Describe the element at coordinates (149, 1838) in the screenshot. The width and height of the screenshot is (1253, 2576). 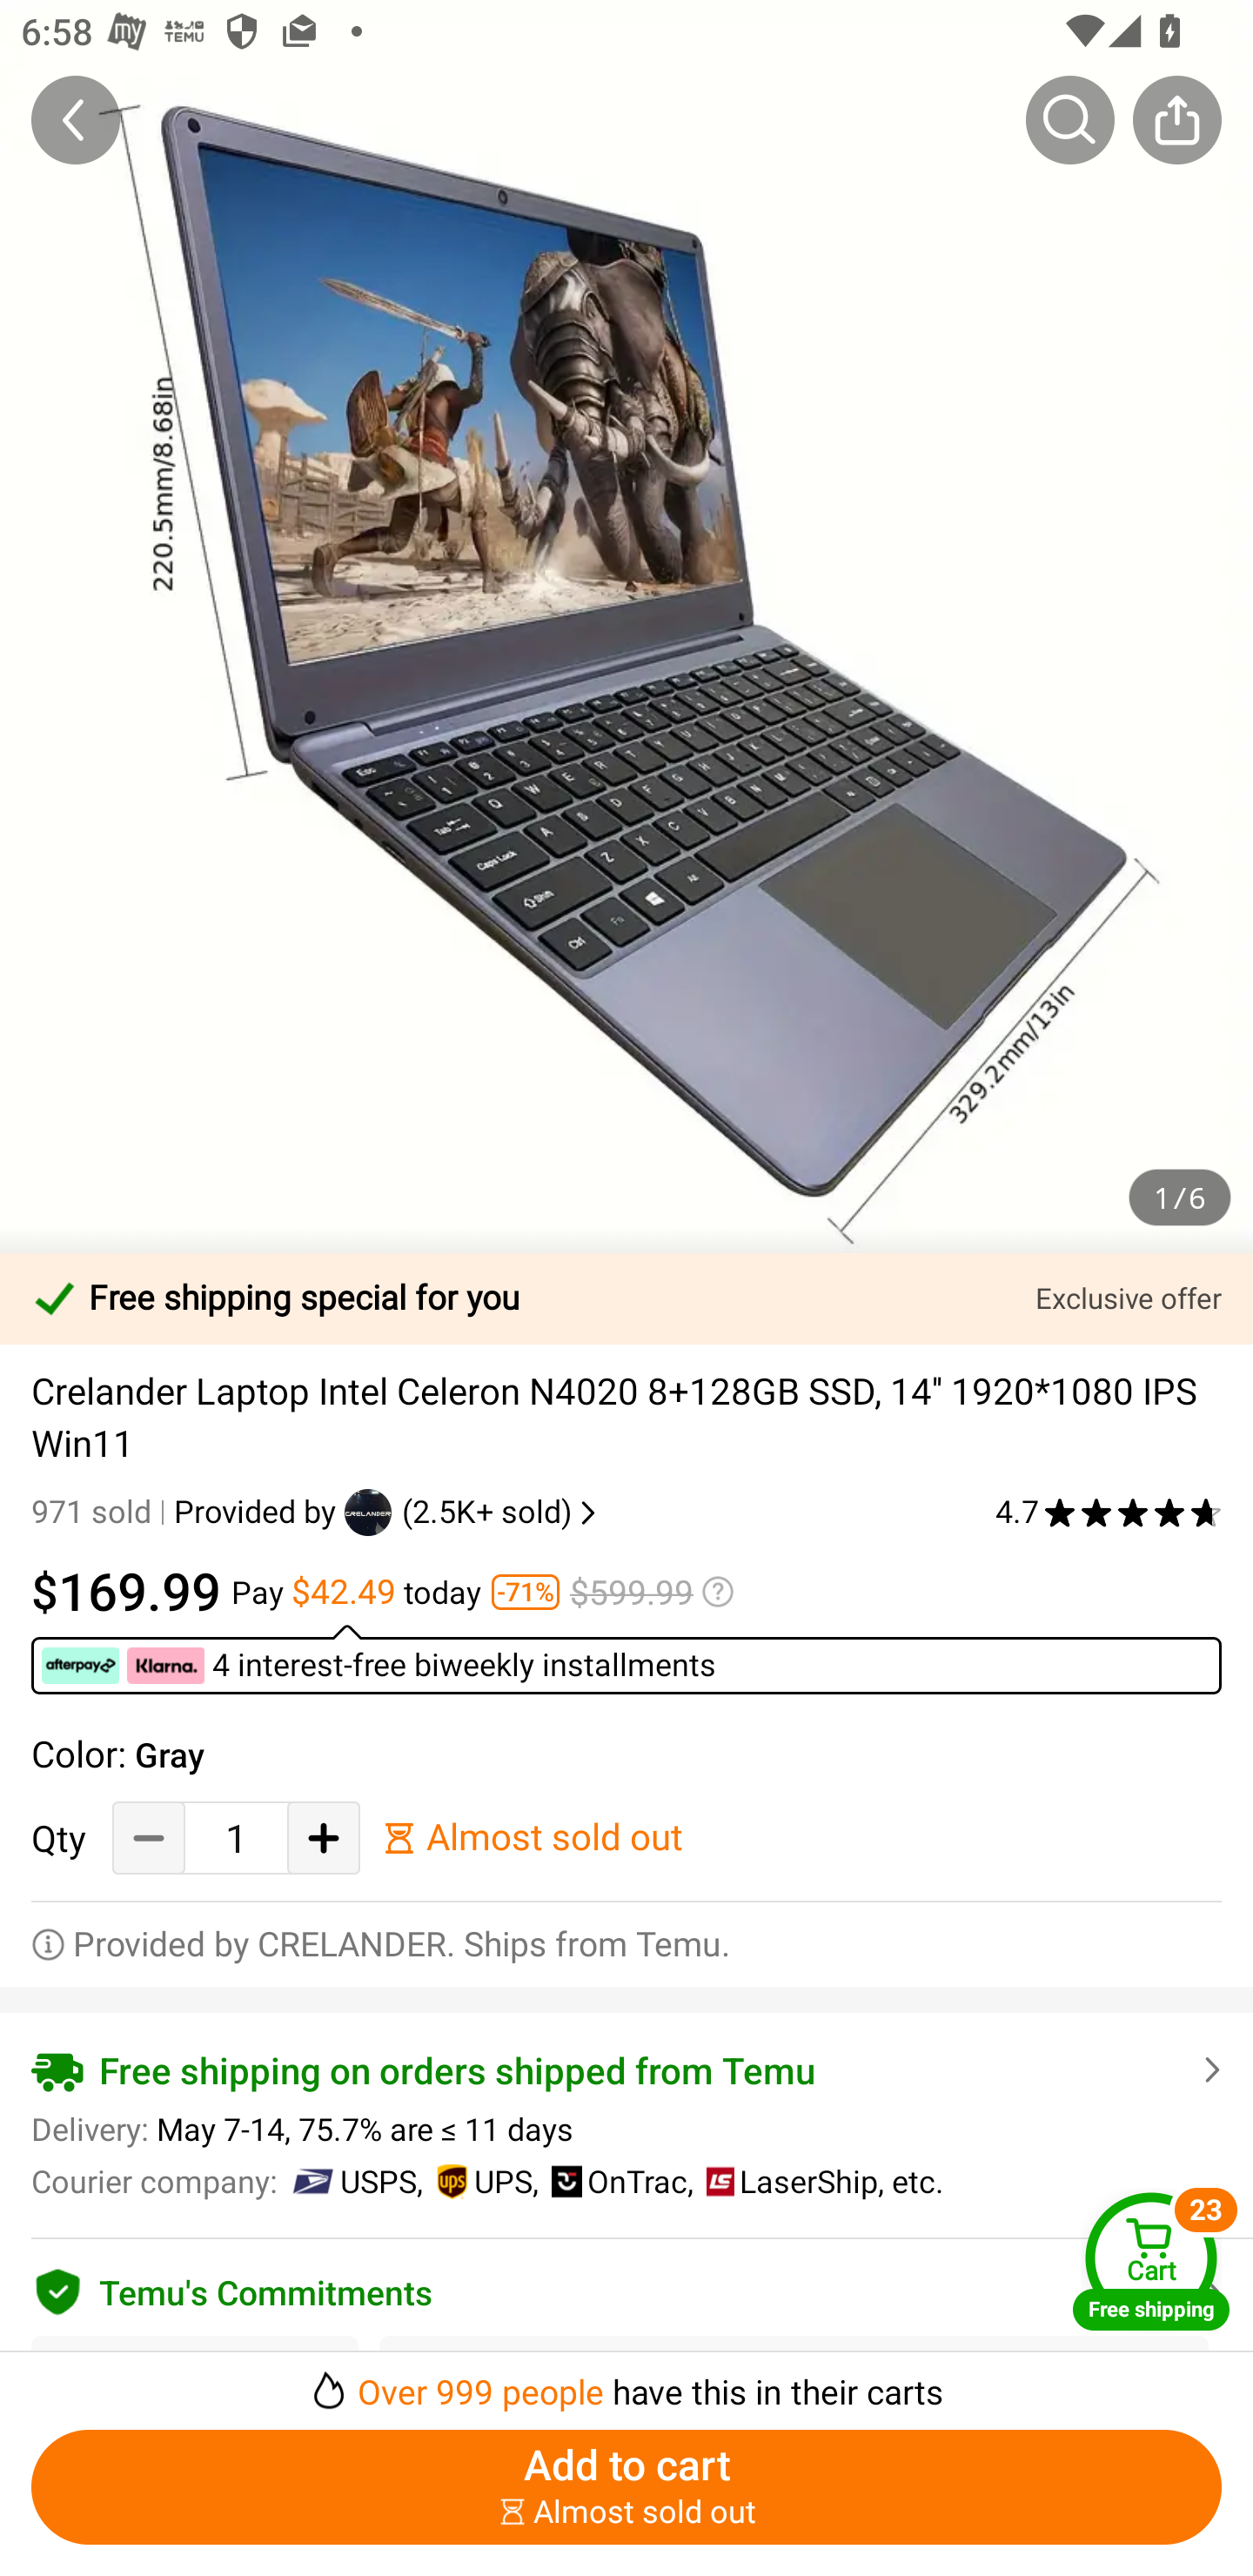
I see `Decrease Quantity Button` at that location.